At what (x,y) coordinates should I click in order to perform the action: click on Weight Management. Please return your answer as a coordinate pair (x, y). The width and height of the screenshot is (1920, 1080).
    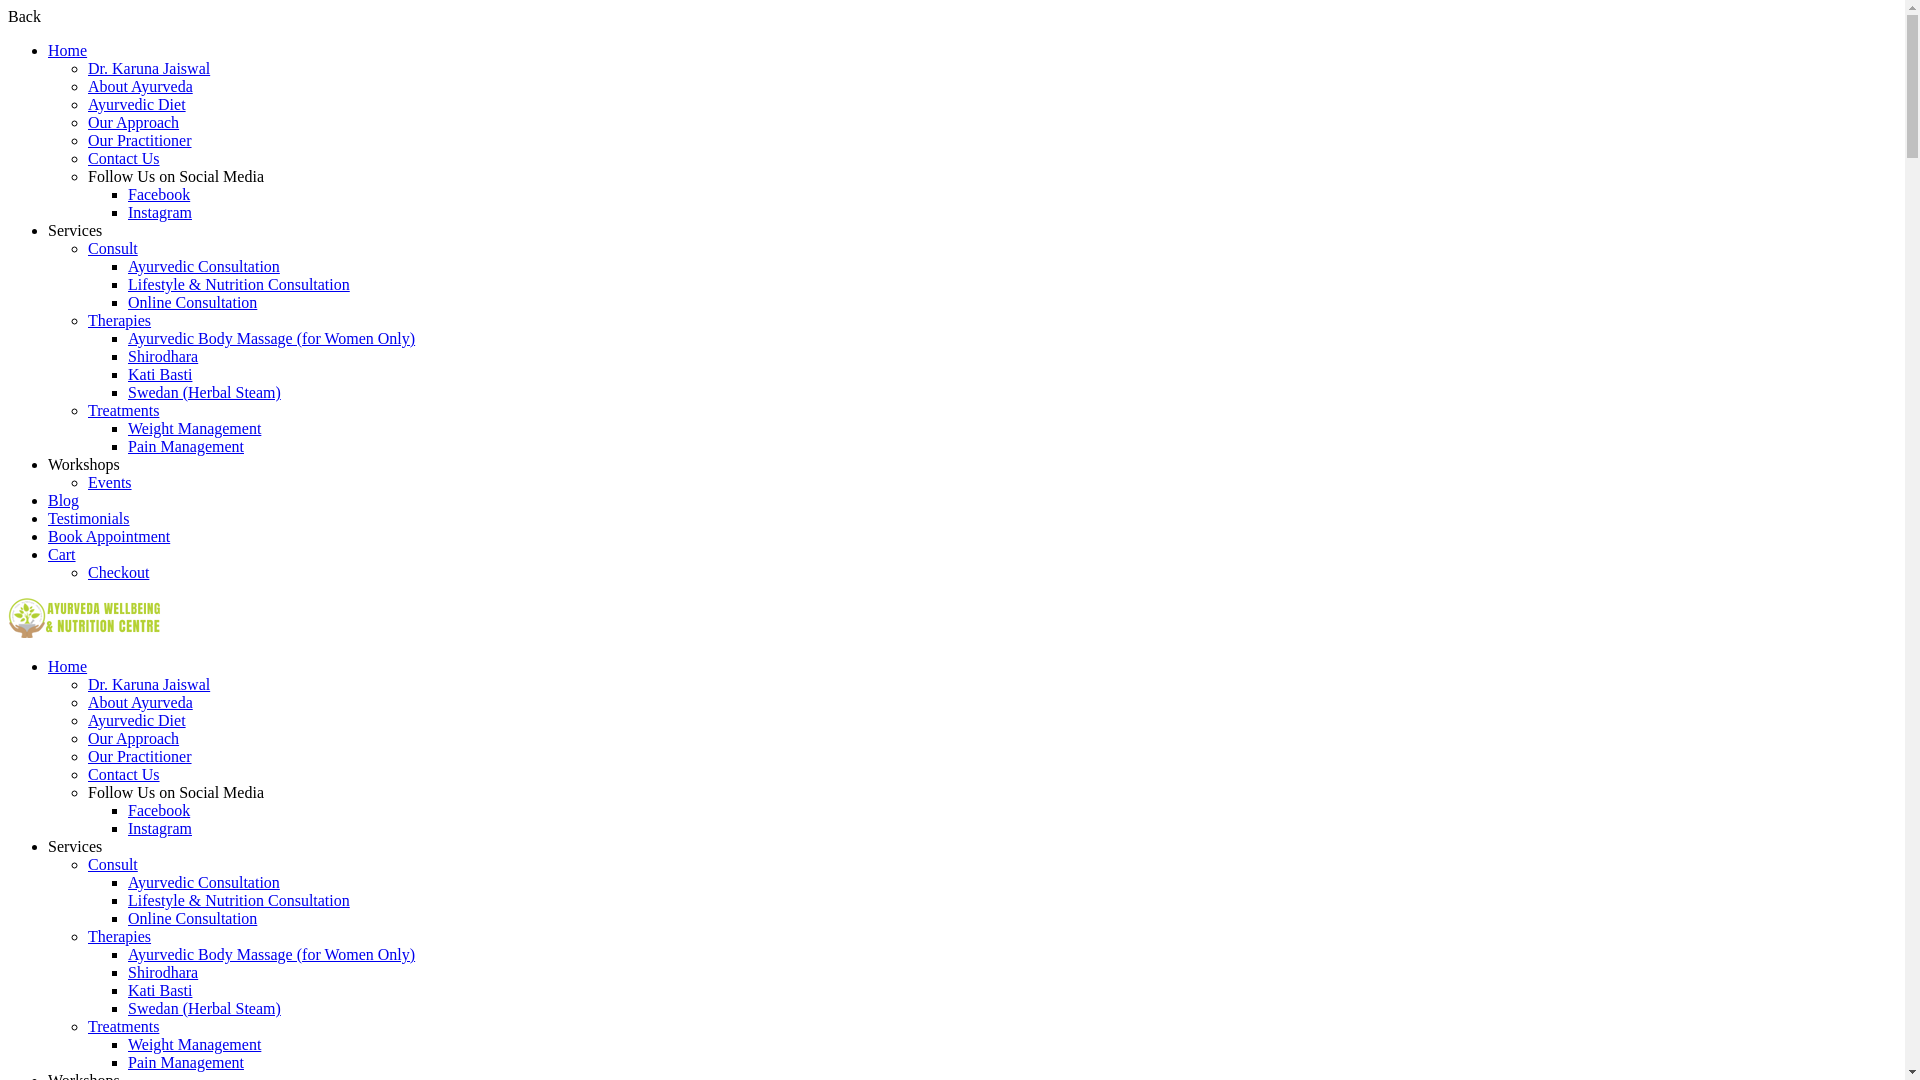
    Looking at the image, I should click on (194, 1044).